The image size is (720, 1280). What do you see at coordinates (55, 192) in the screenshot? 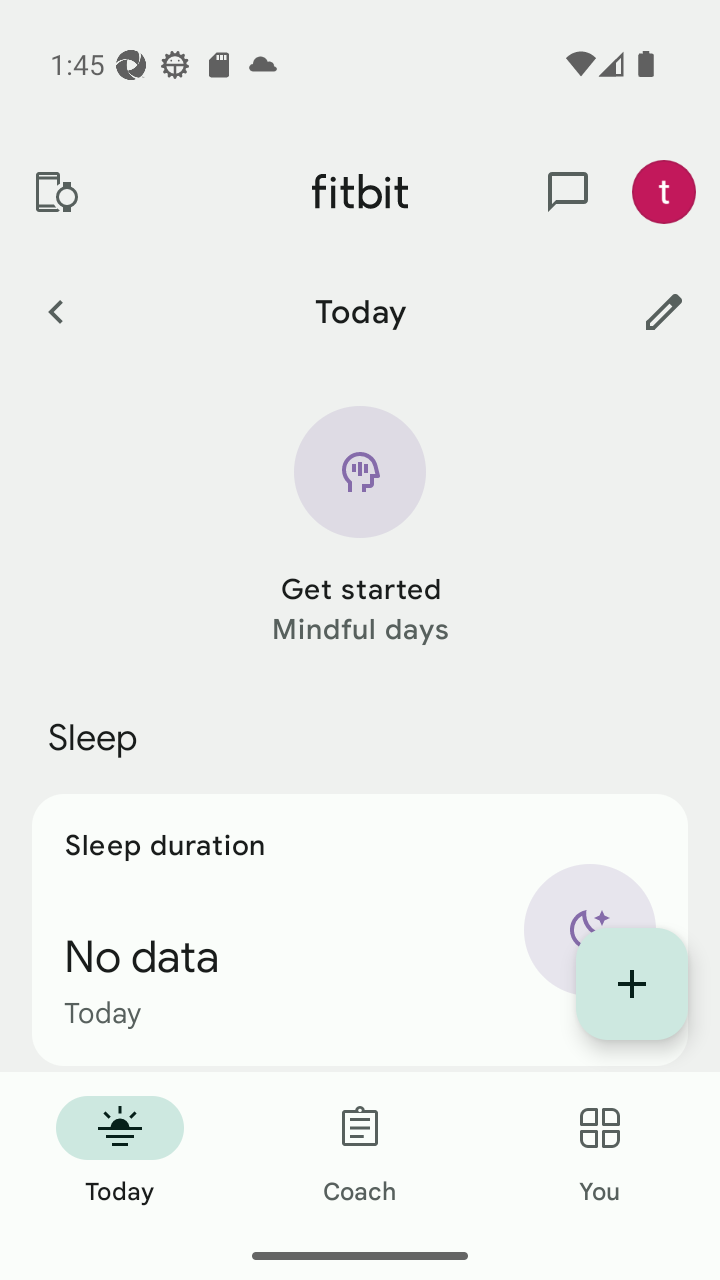
I see `Devices and apps` at bounding box center [55, 192].